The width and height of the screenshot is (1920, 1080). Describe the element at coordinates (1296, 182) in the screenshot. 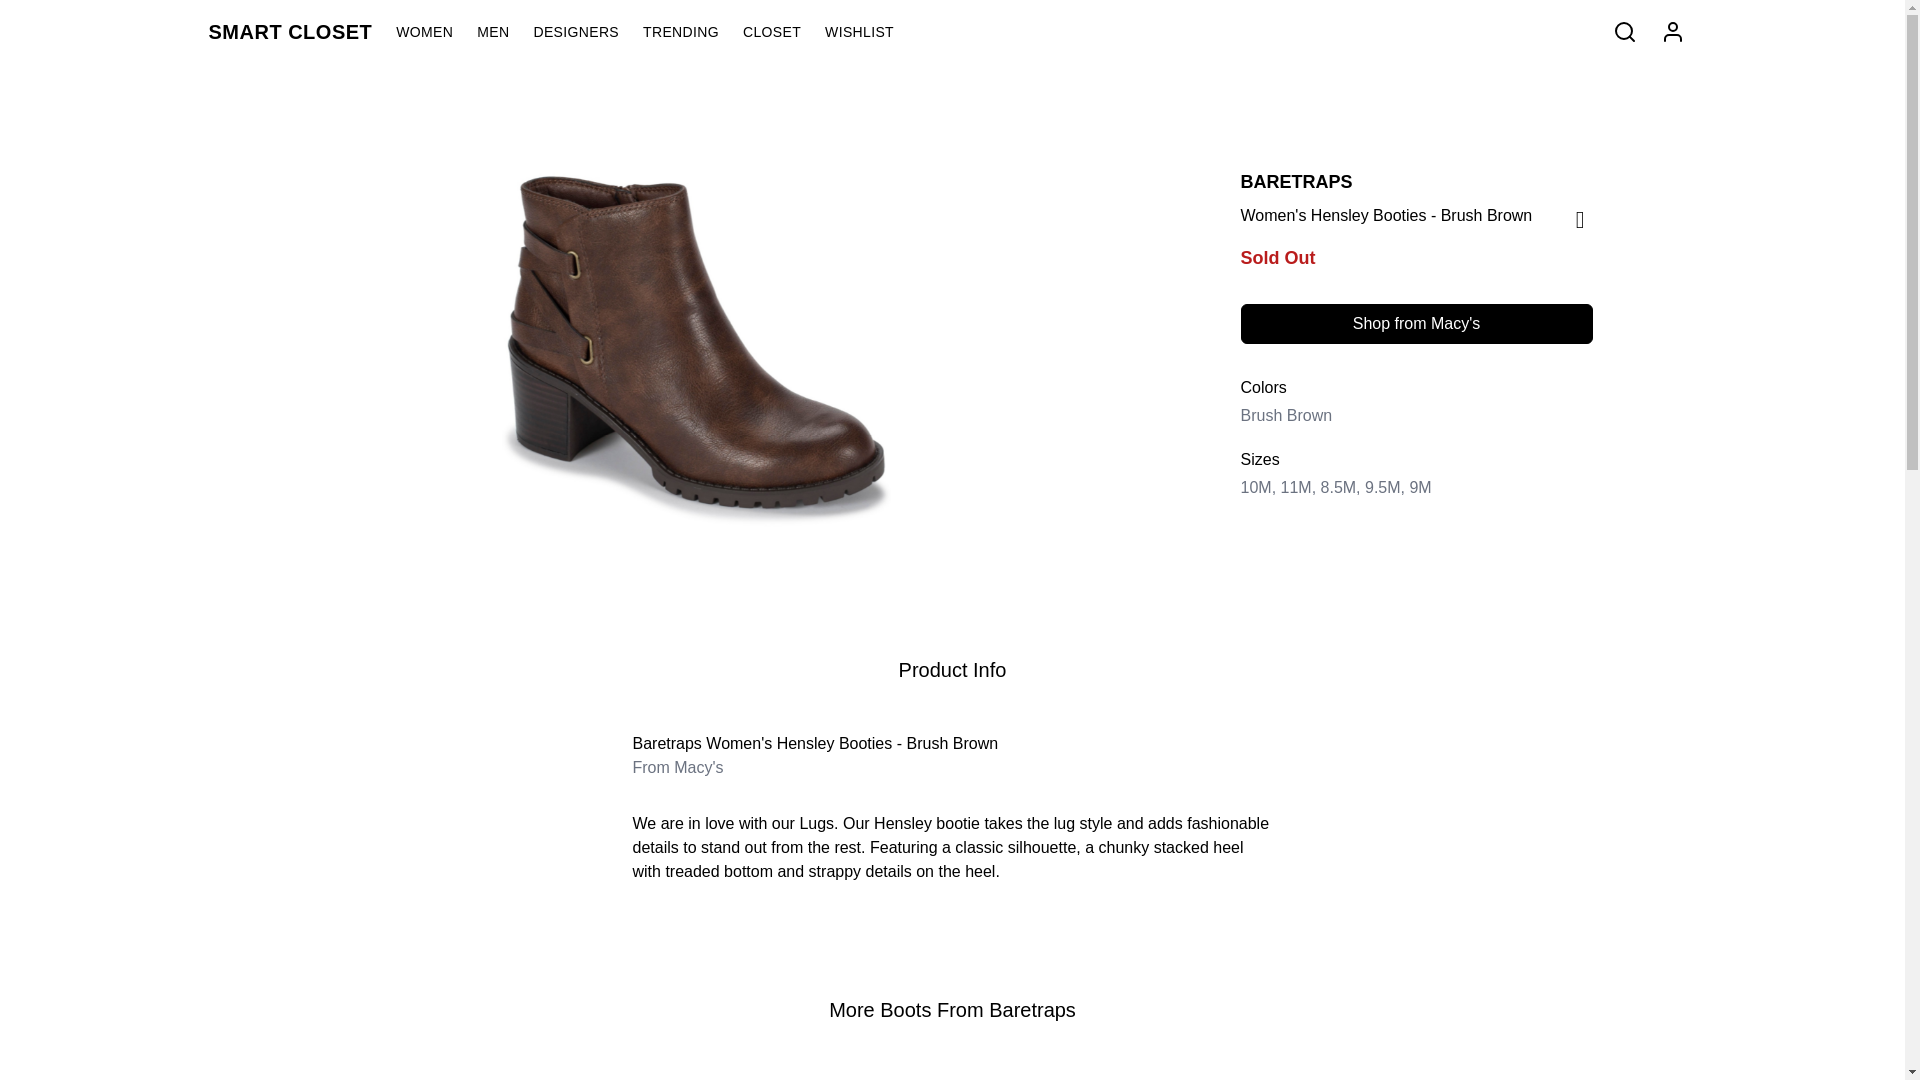

I see `BARETRAPS` at that location.